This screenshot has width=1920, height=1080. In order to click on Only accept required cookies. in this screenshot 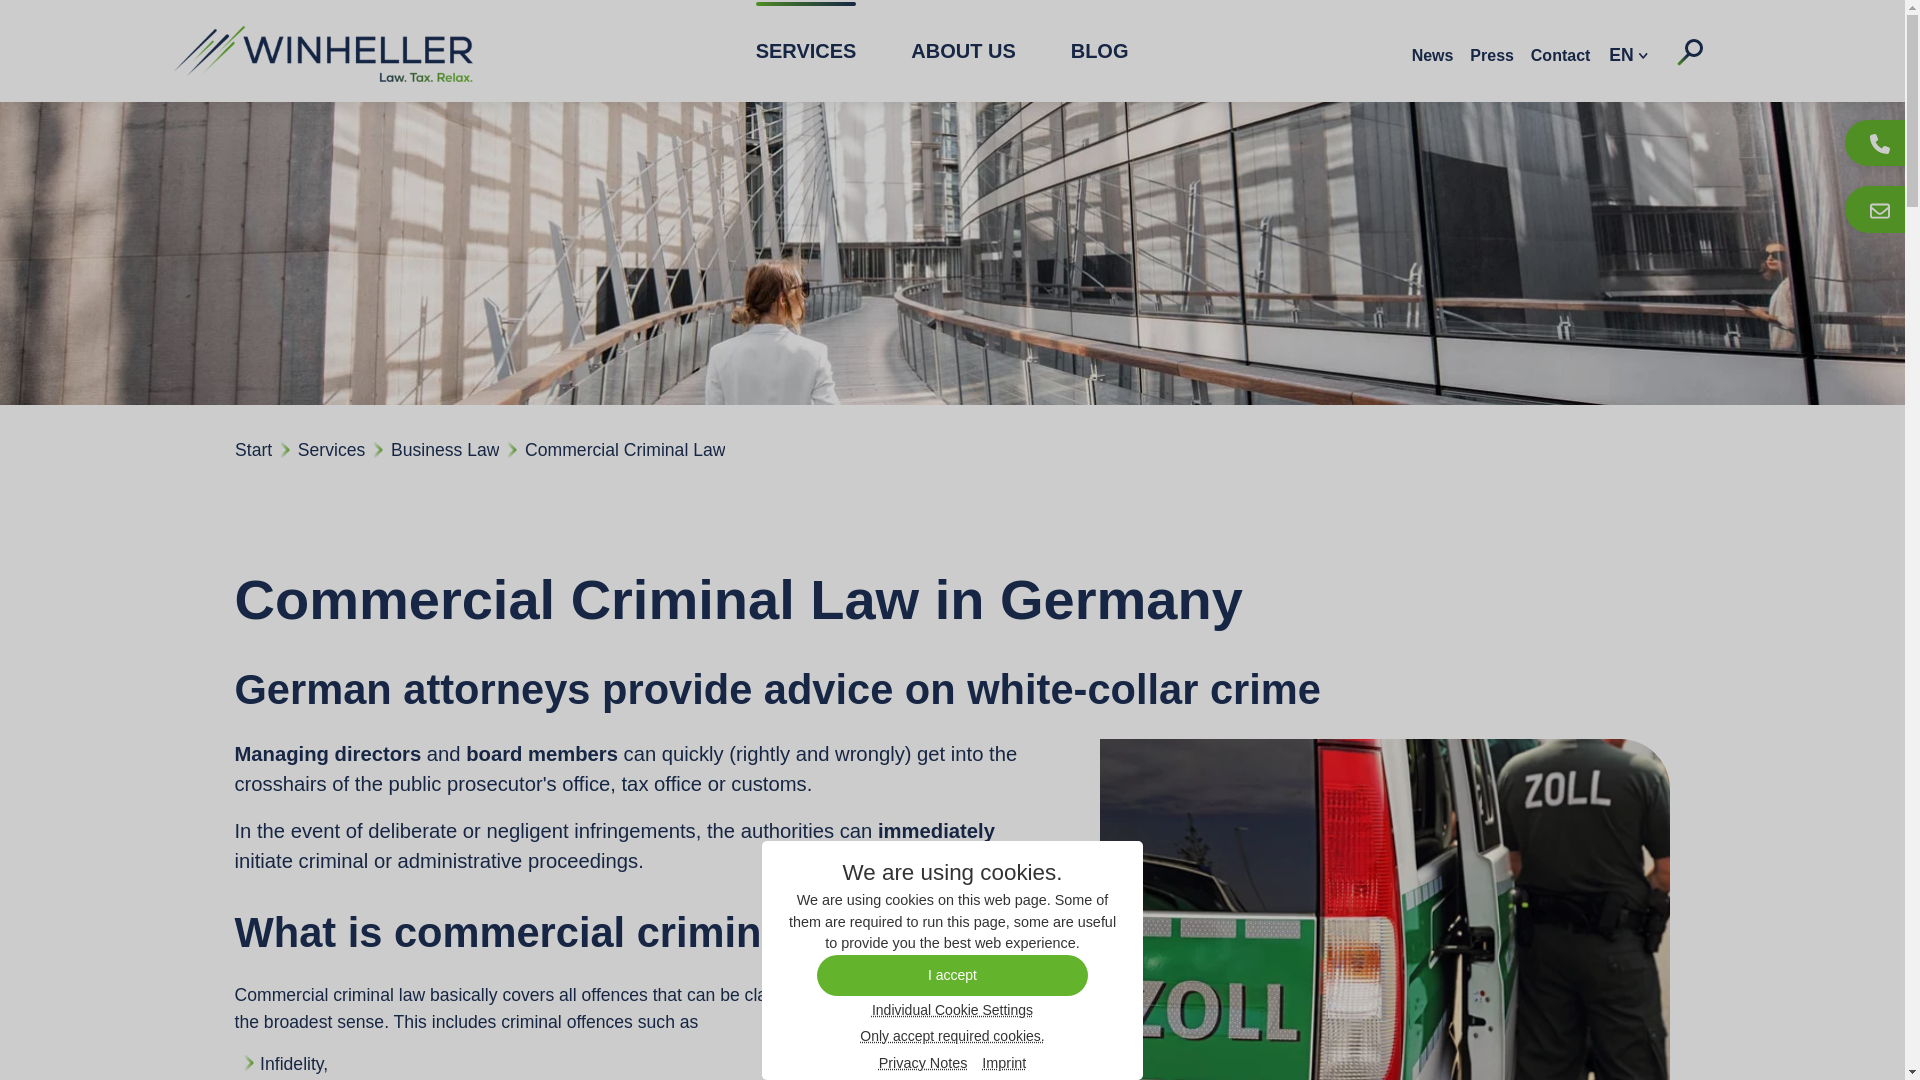, I will do `click(951, 1035)`.